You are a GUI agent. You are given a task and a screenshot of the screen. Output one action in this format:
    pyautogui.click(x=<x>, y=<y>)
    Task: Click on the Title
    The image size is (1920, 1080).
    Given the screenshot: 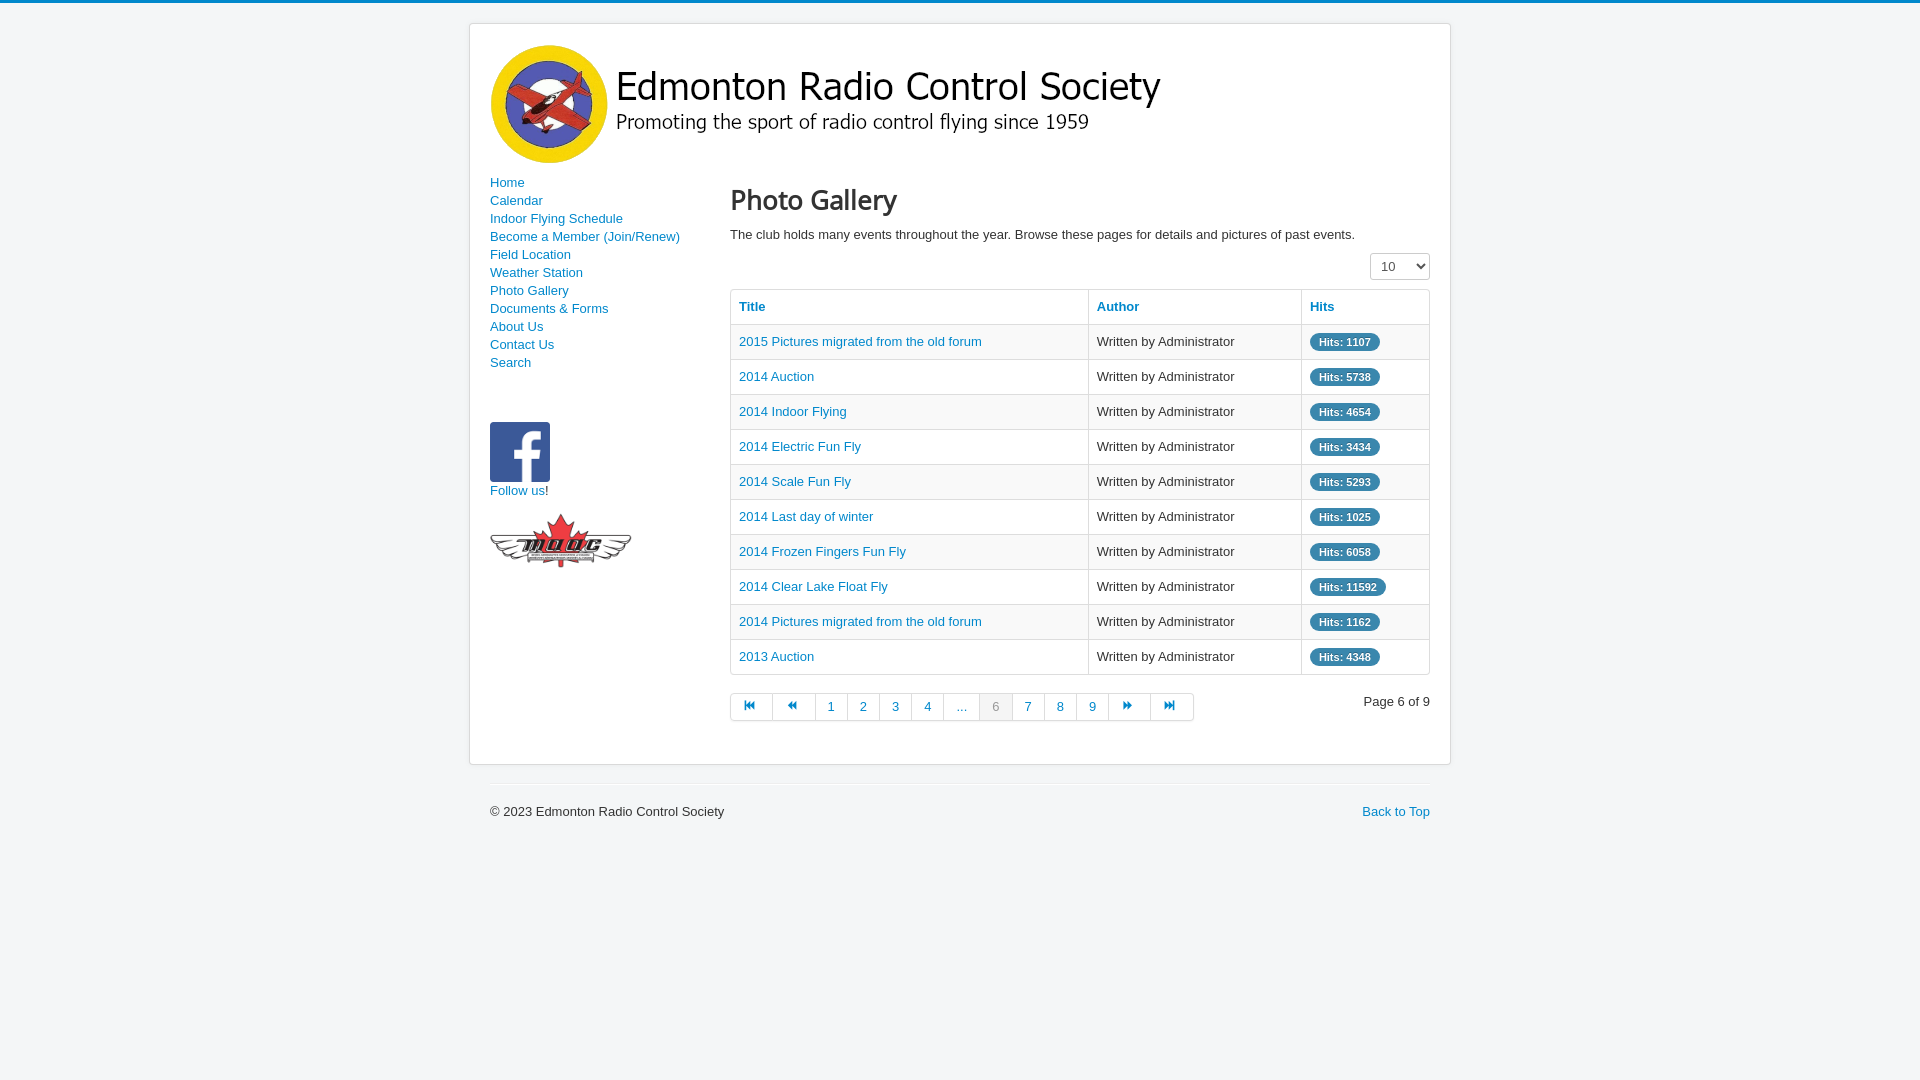 What is the action you would take?
    pyautogui.click(x=752, y=306)
    